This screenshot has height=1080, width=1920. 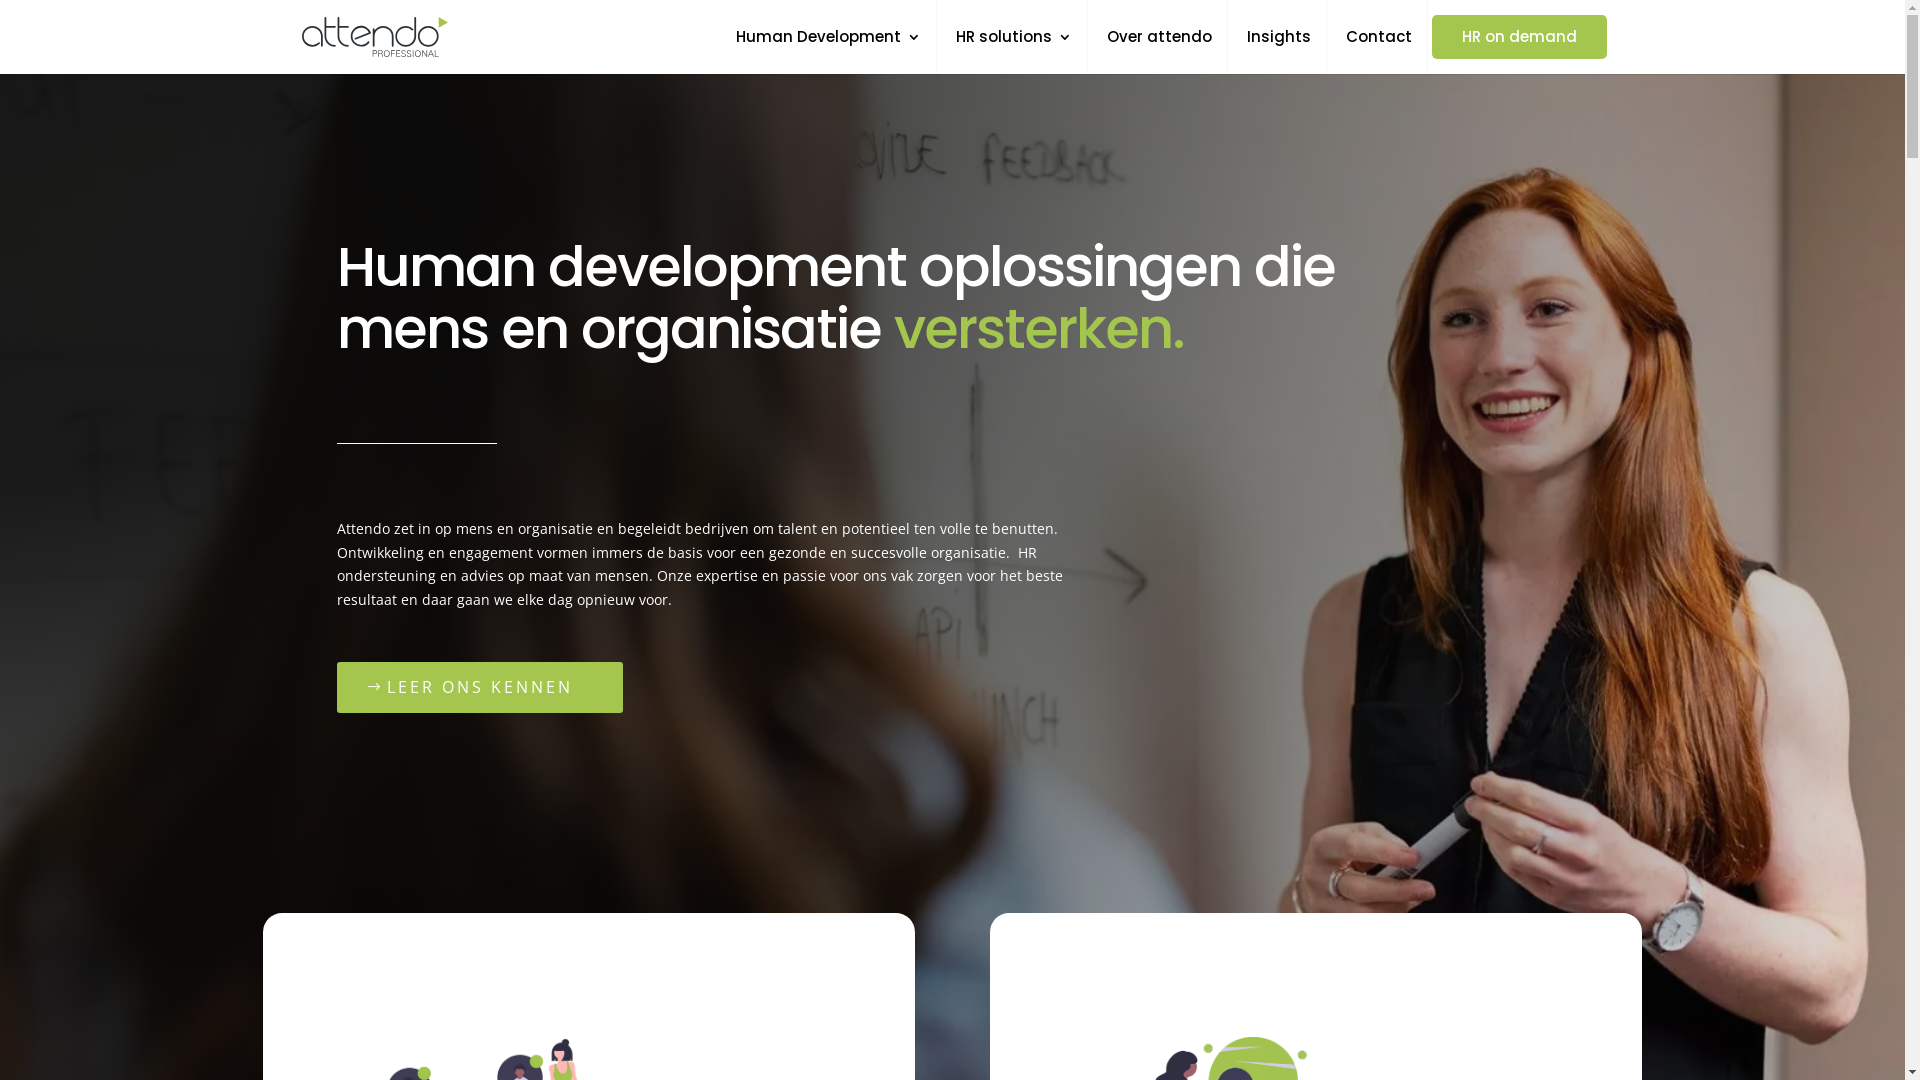 What do you see at coordinates (828, 52) in the screenshot?
I see `Human Development` at bounding box center [828, 52].